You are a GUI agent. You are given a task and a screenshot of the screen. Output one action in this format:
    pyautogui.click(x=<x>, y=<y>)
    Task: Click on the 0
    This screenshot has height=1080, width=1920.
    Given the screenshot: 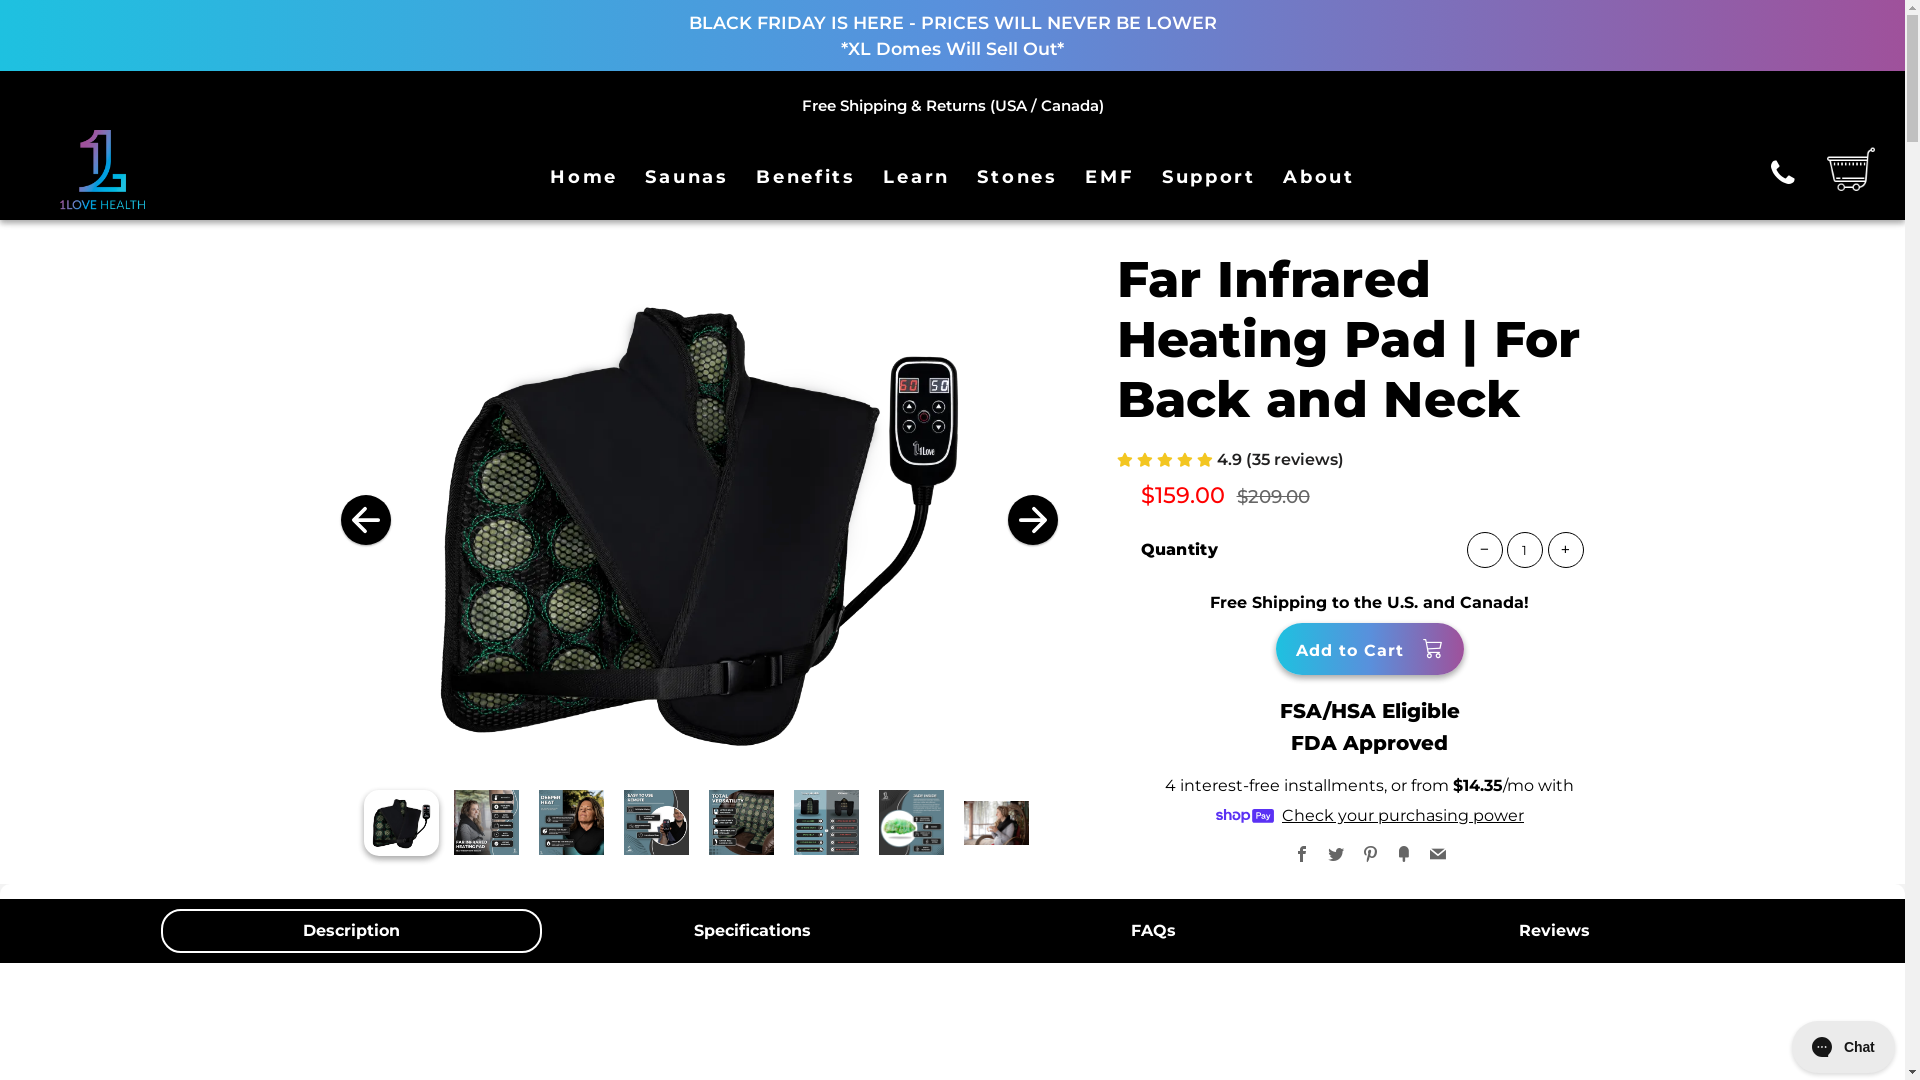 What is the action you would take?
    pyautogui.click(x=996, y=822)
    